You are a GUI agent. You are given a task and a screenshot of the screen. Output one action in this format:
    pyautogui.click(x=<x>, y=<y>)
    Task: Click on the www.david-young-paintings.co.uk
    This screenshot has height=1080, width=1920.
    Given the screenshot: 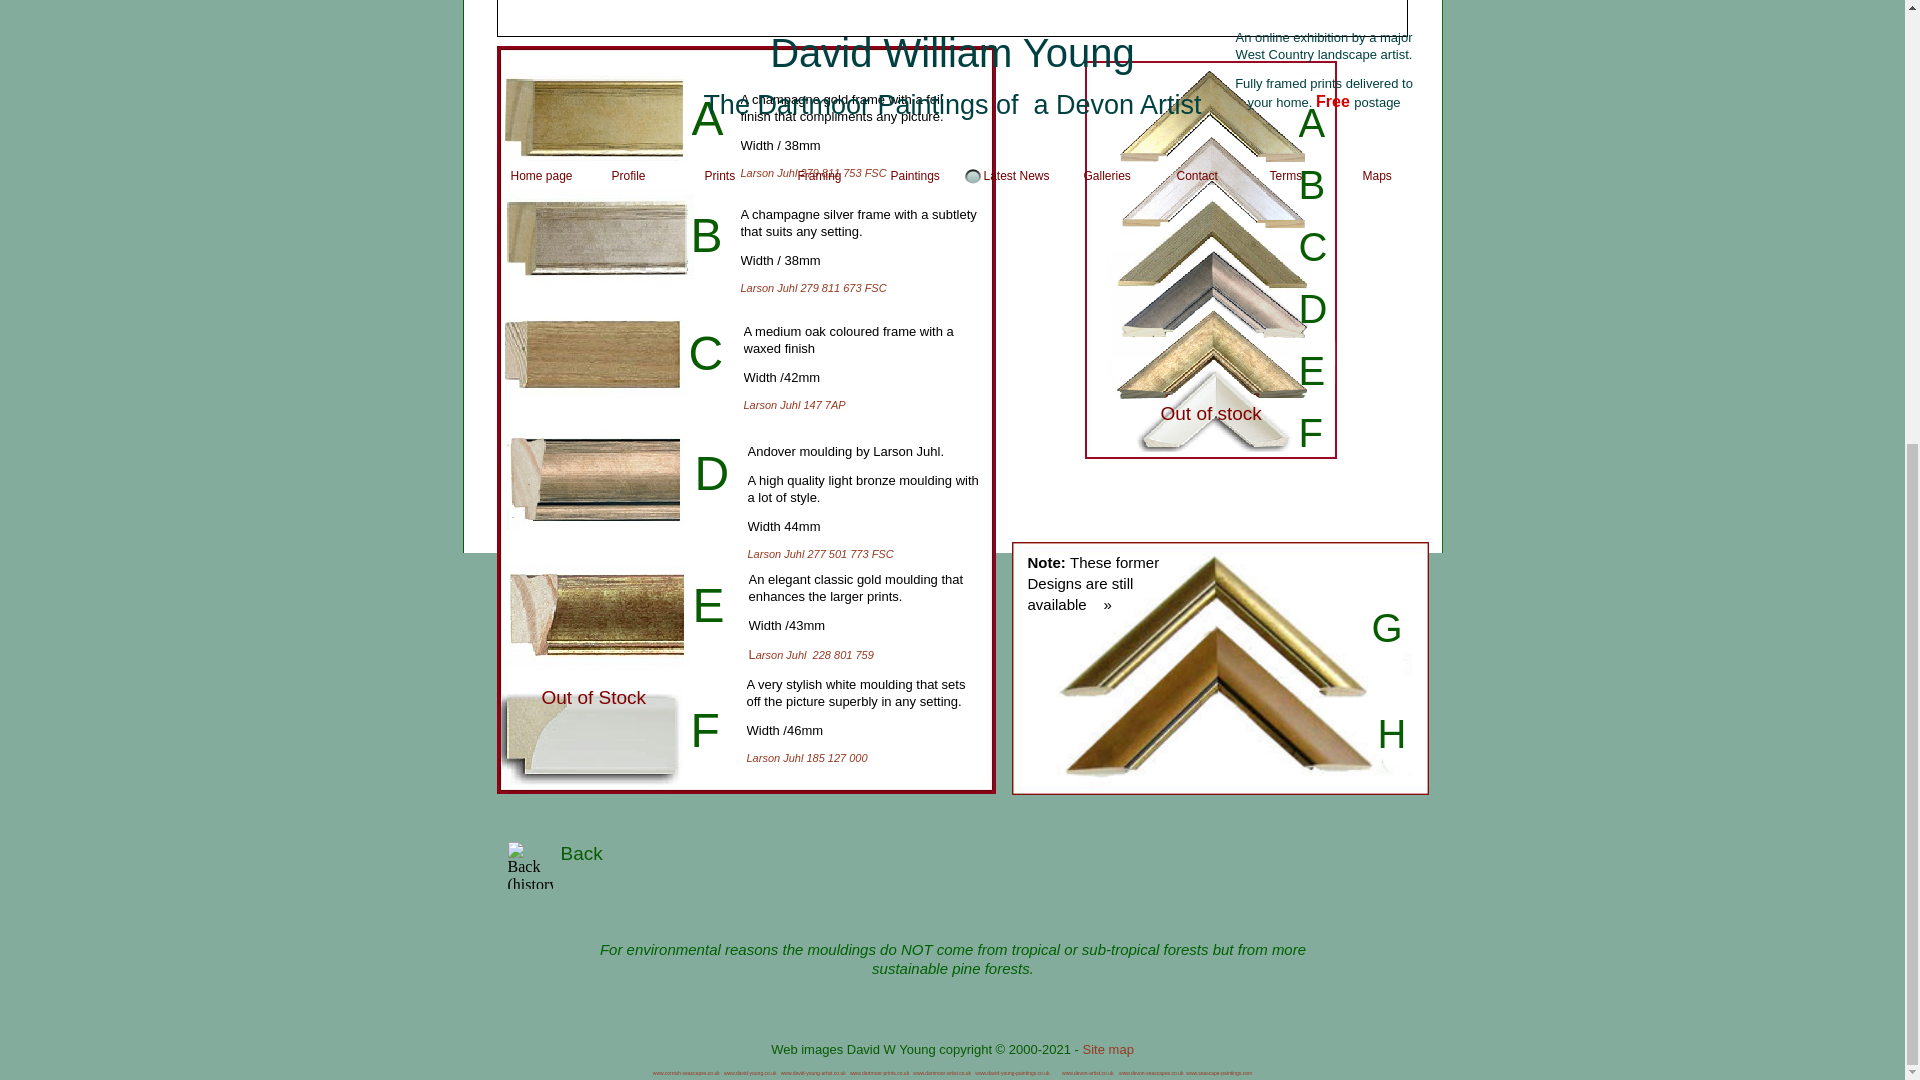 What is the action you would take?
    pyautogui.click(x=1012, y=1072)
    